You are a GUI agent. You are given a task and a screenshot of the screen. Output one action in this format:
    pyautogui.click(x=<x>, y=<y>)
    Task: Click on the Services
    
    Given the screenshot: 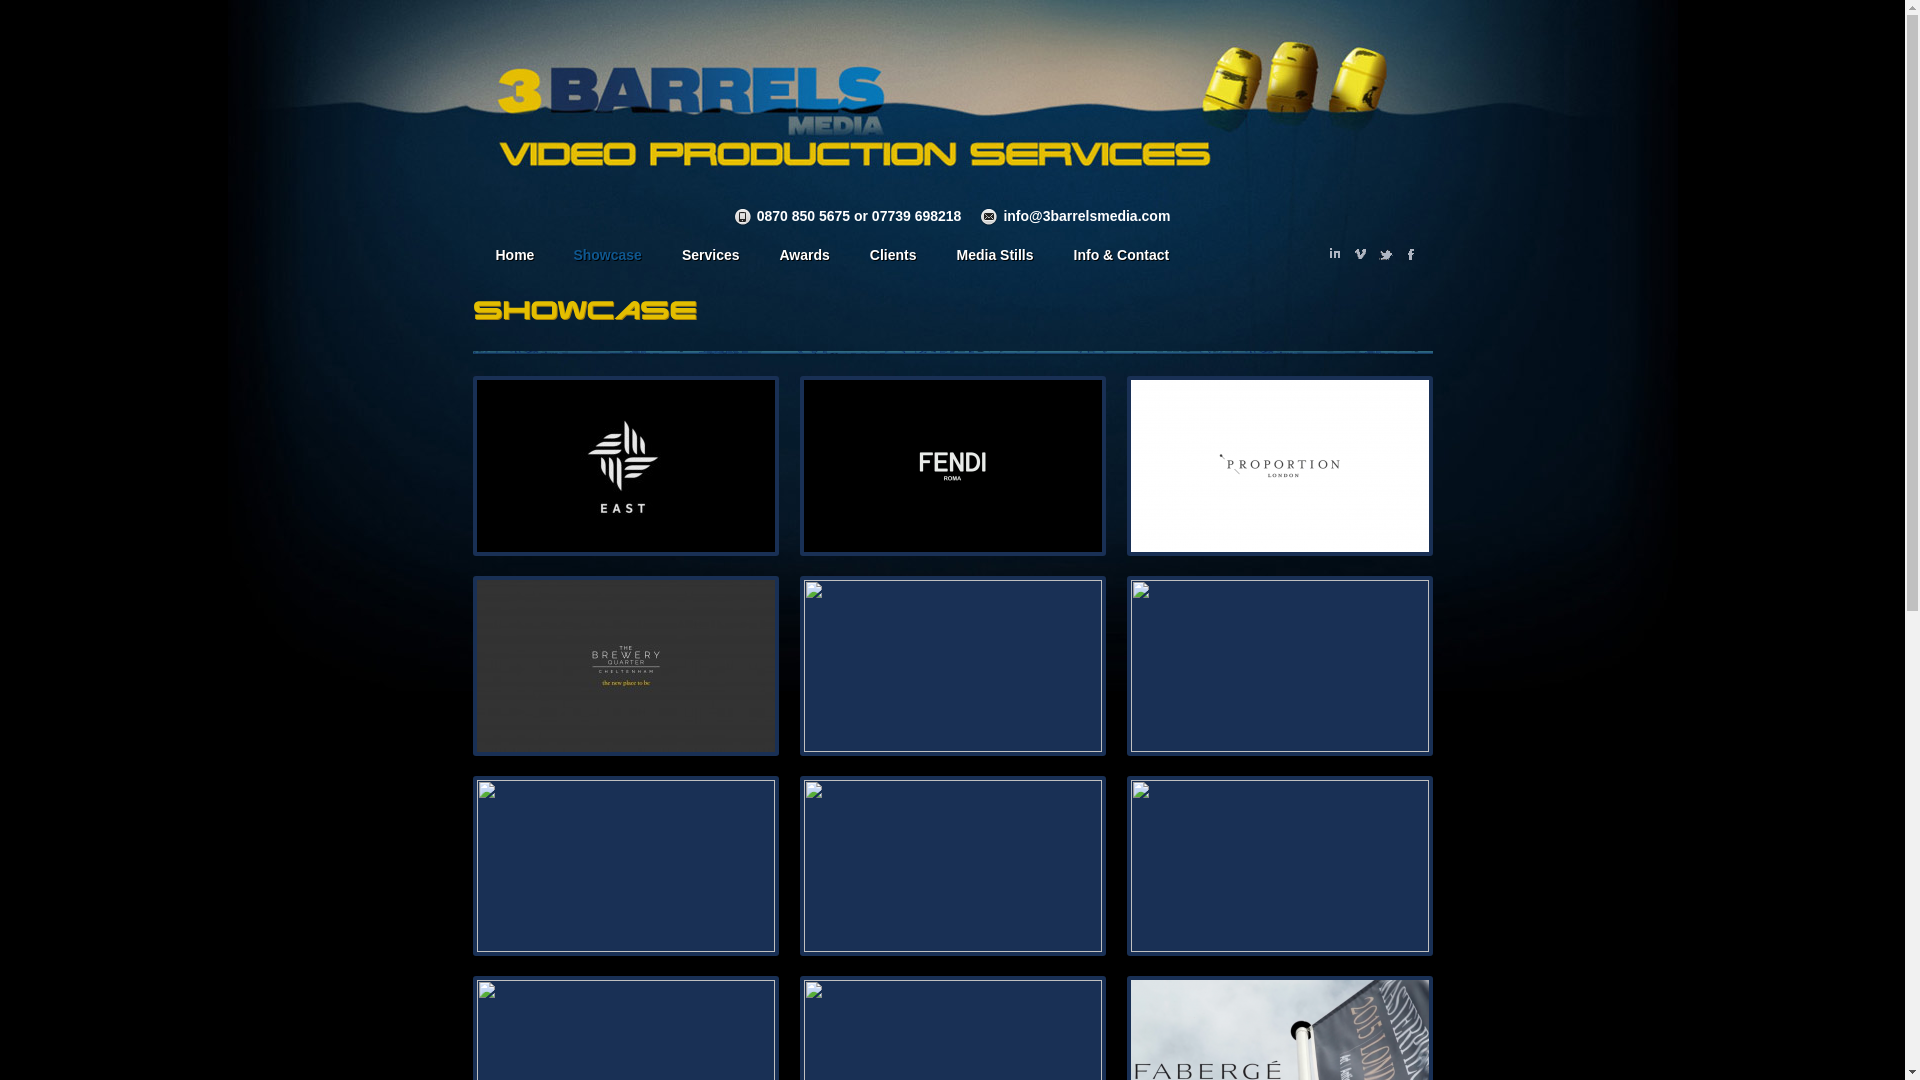 What is the action you would take?
    pyautogui.click(x=711, y=259)
    